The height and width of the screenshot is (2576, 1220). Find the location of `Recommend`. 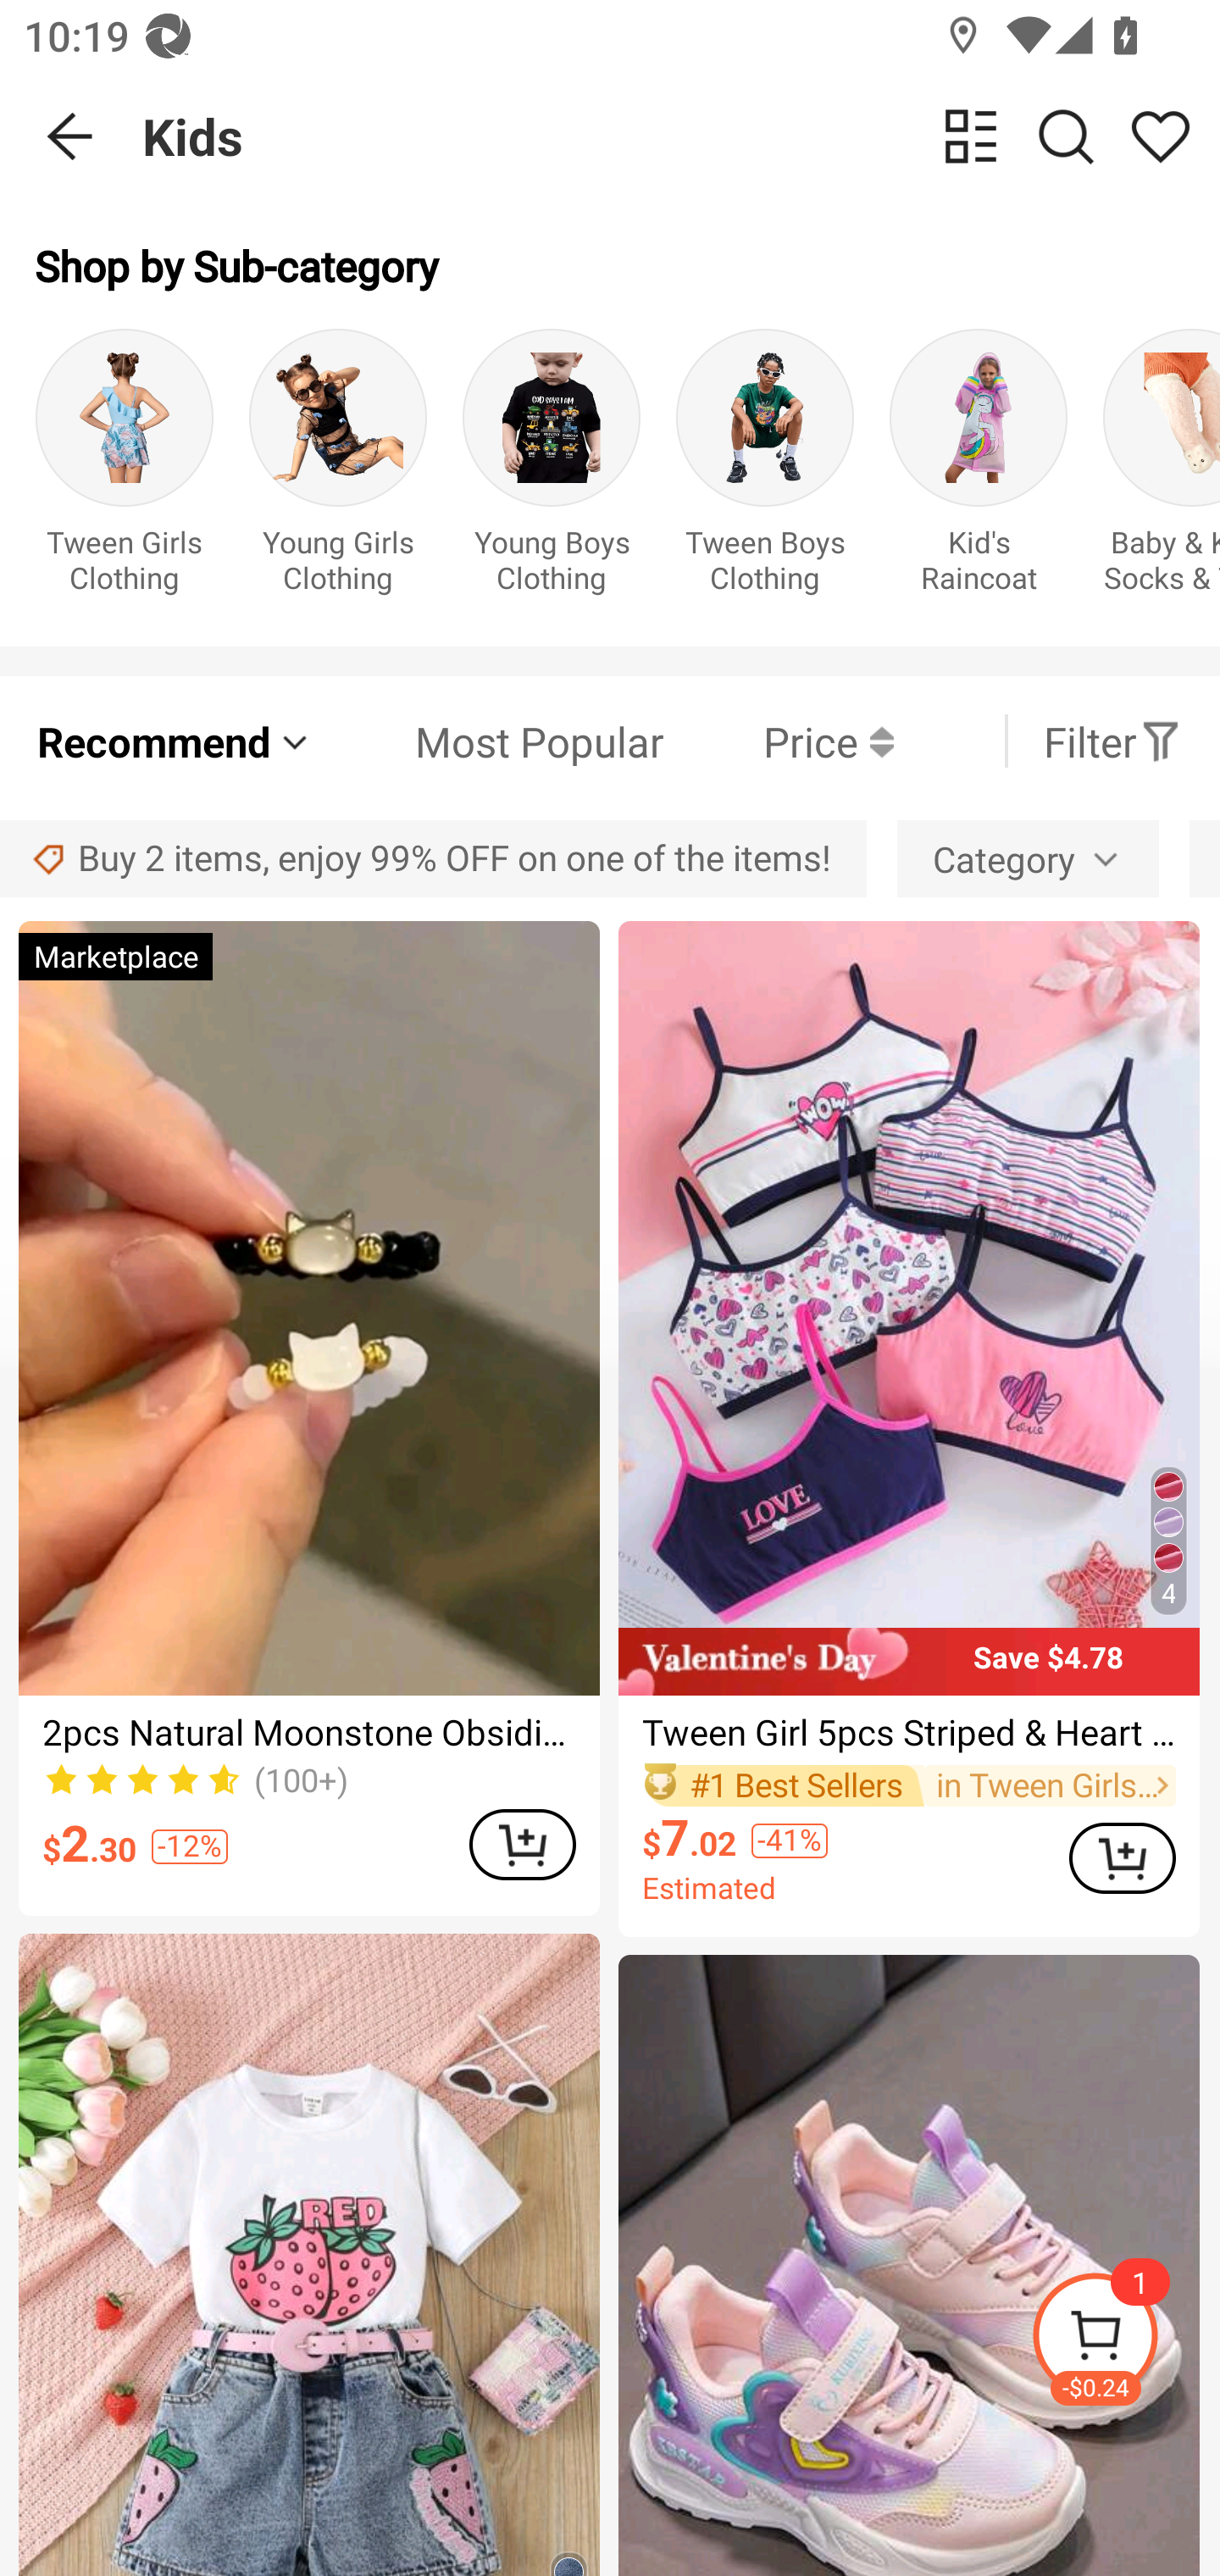

Recommend is located at coordinates (175, 741).